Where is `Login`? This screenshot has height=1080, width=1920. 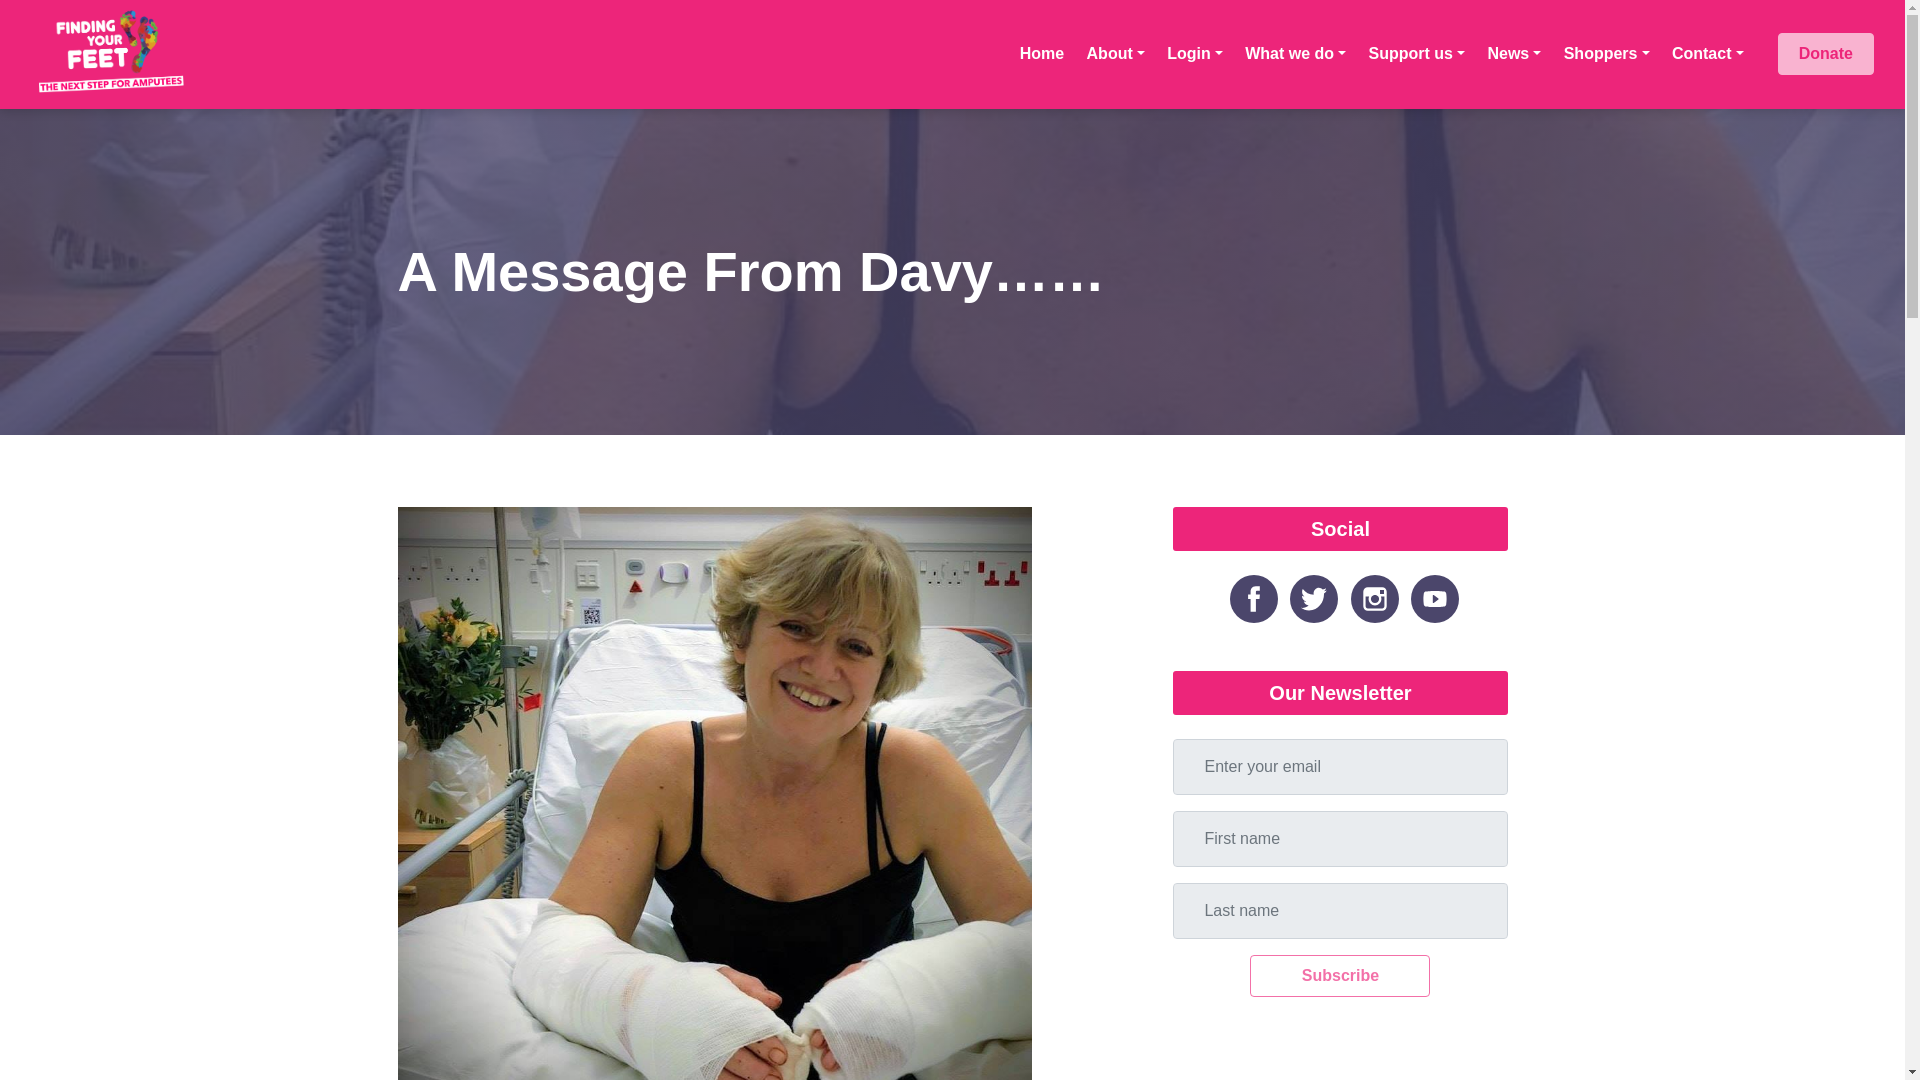
Login is located at coordinates (1194, 54).